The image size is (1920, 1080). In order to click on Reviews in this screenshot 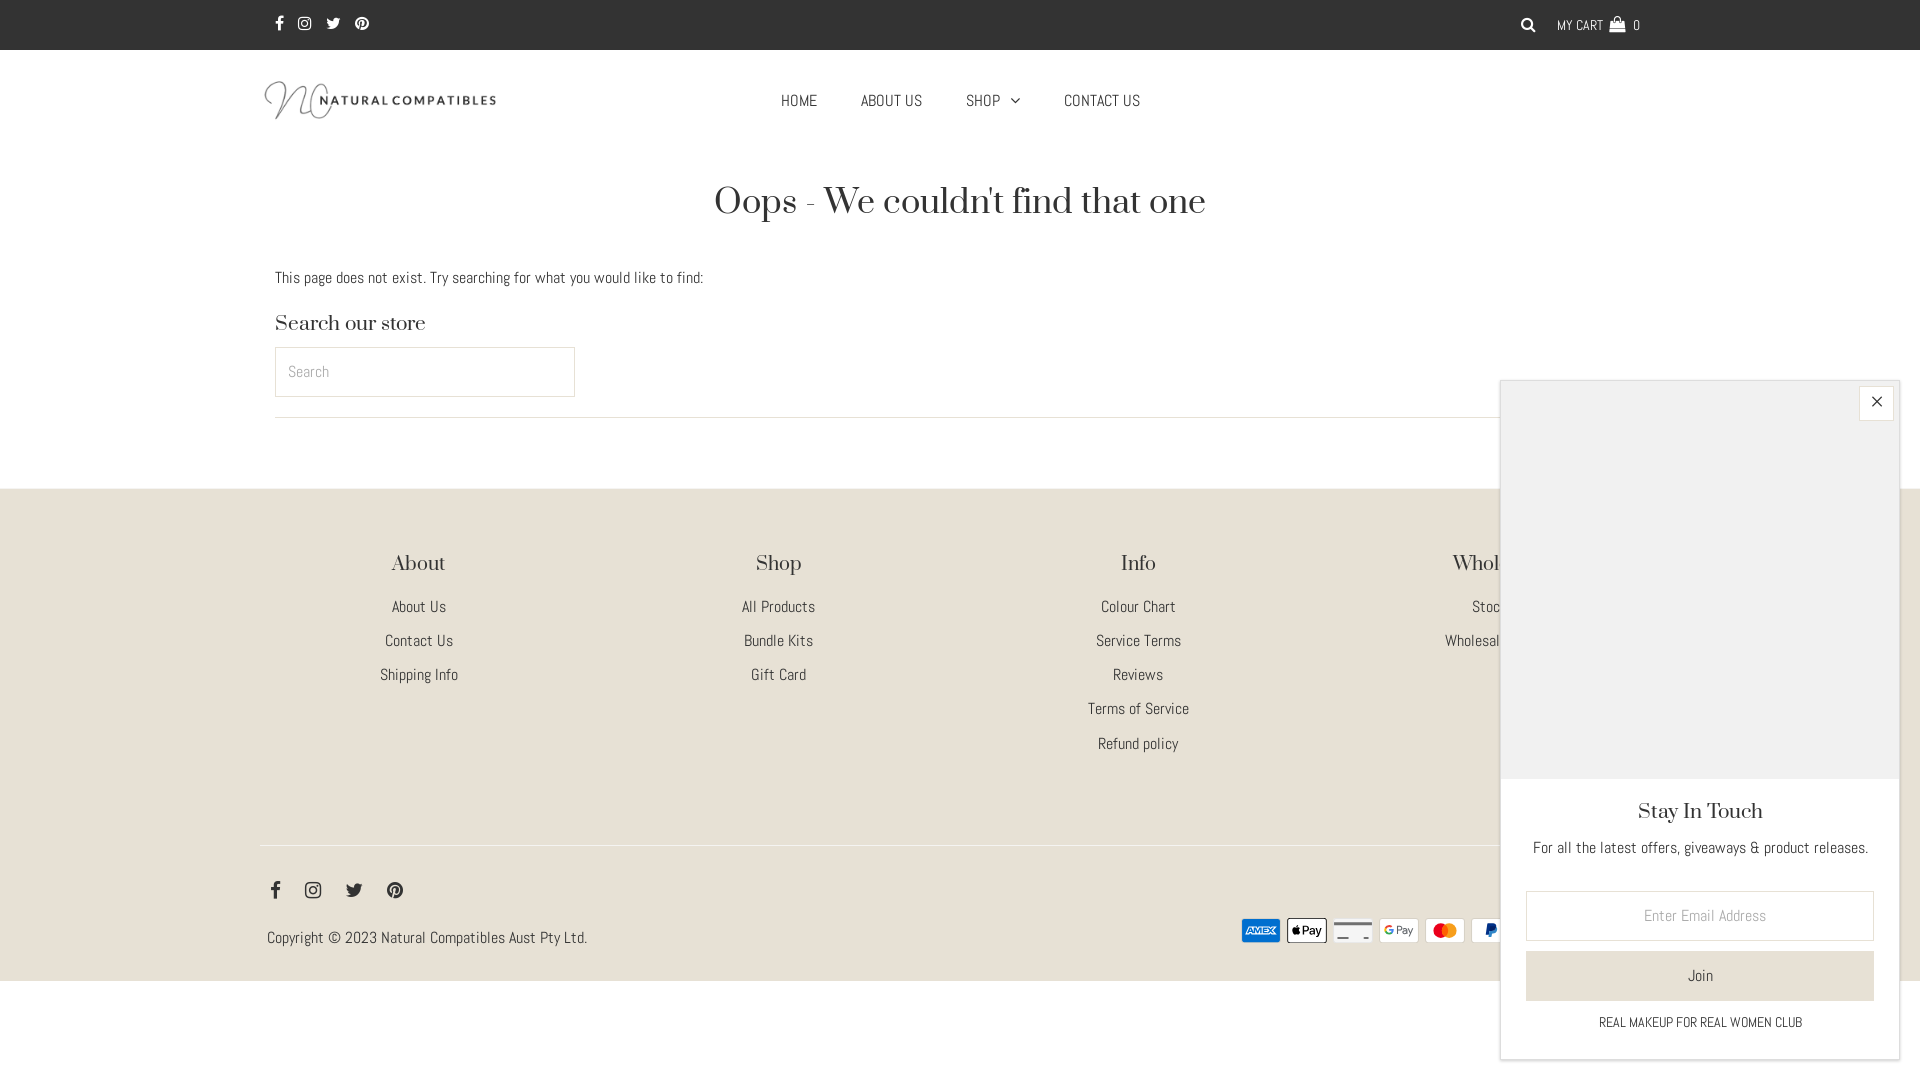, I will do `click(1138, 674)`.